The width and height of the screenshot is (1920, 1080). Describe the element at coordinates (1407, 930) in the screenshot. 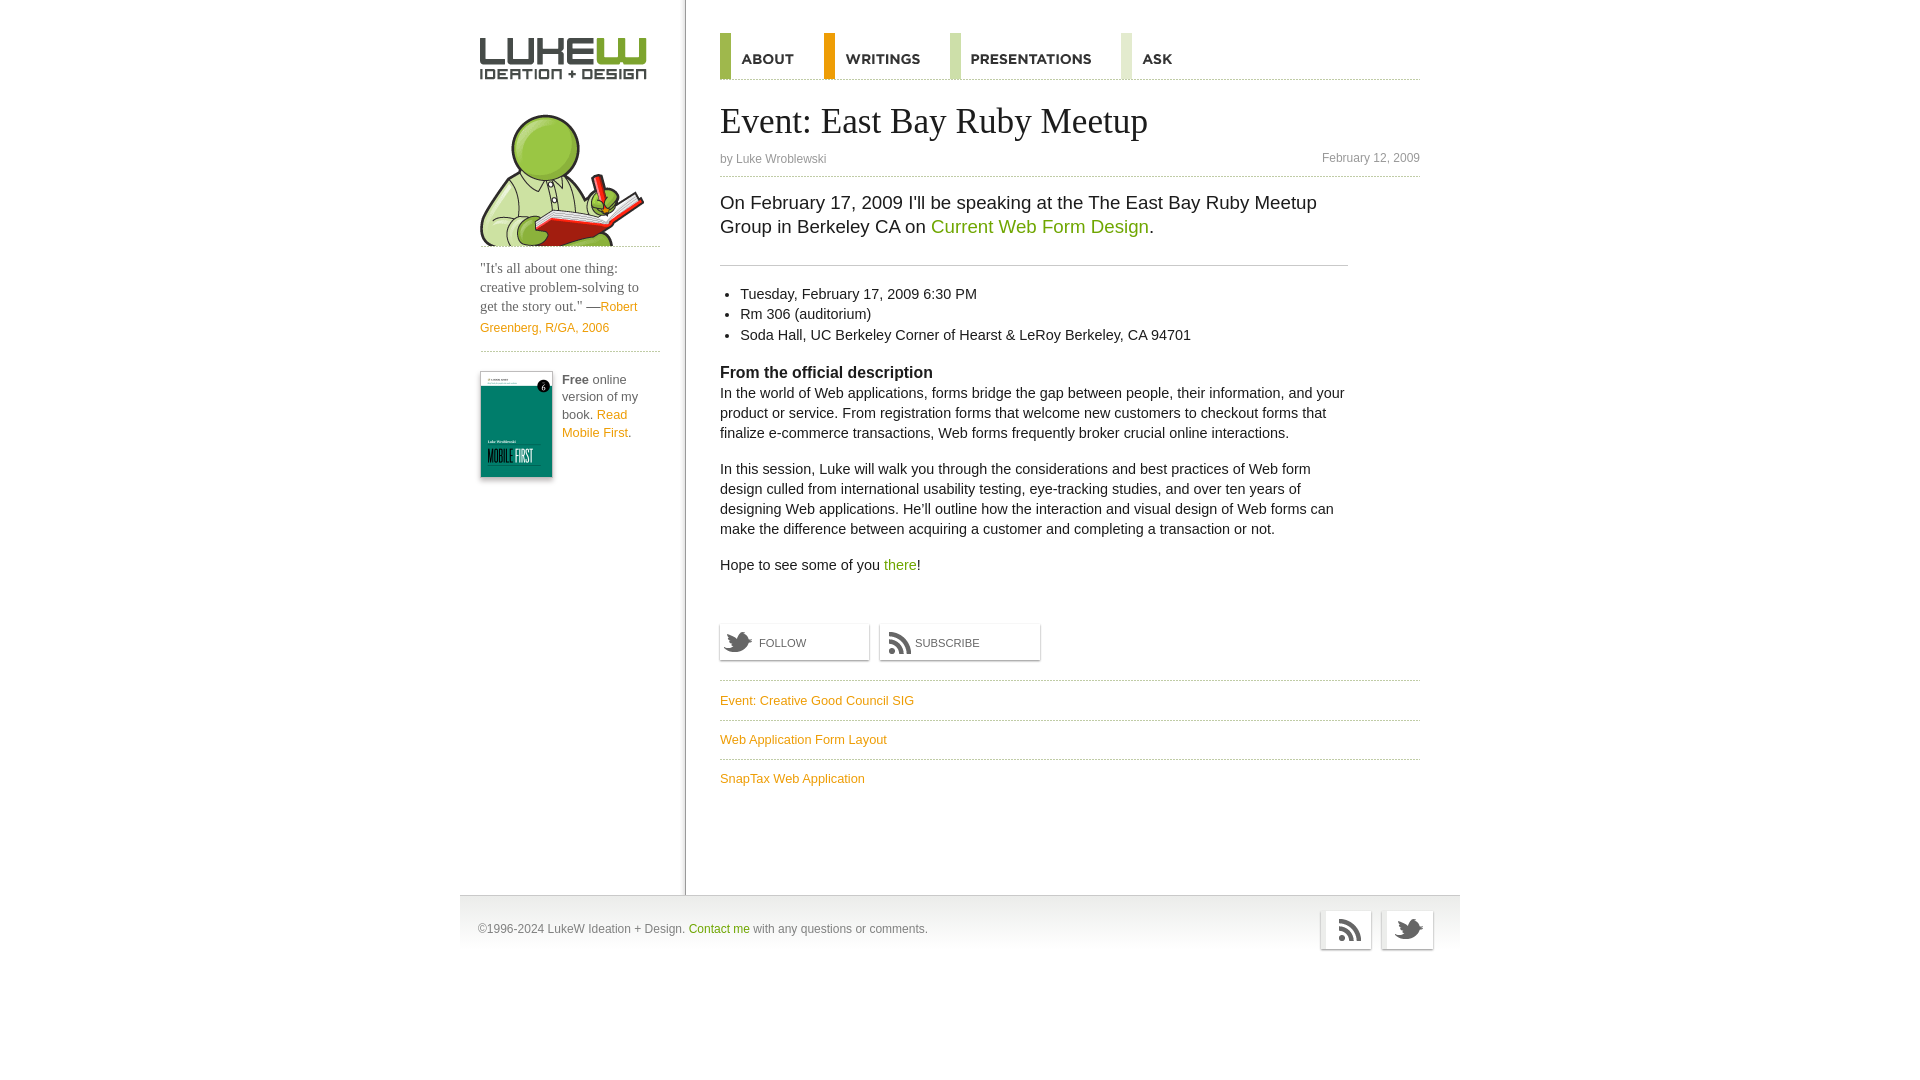

I see `Follow on Twitter` at that location.